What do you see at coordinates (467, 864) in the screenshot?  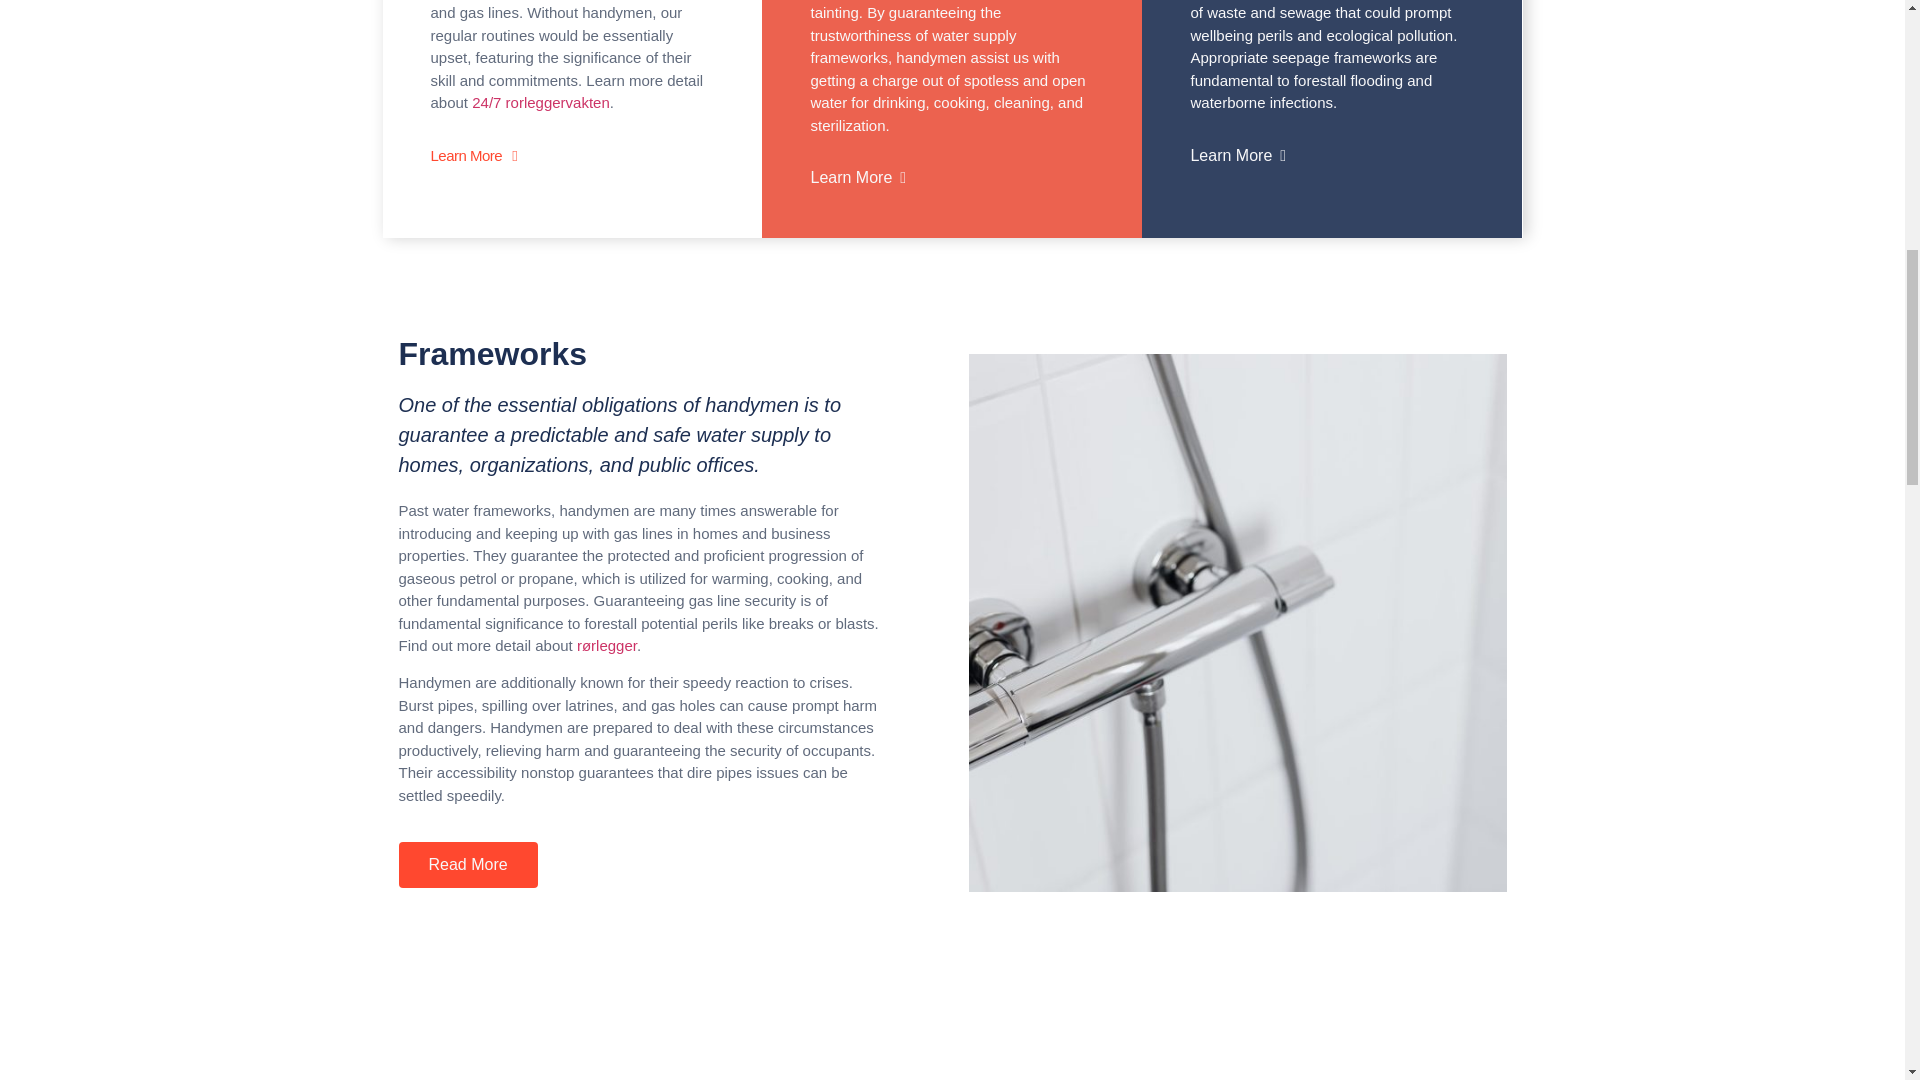 I see `Read More` at bounding box center [467, 864].